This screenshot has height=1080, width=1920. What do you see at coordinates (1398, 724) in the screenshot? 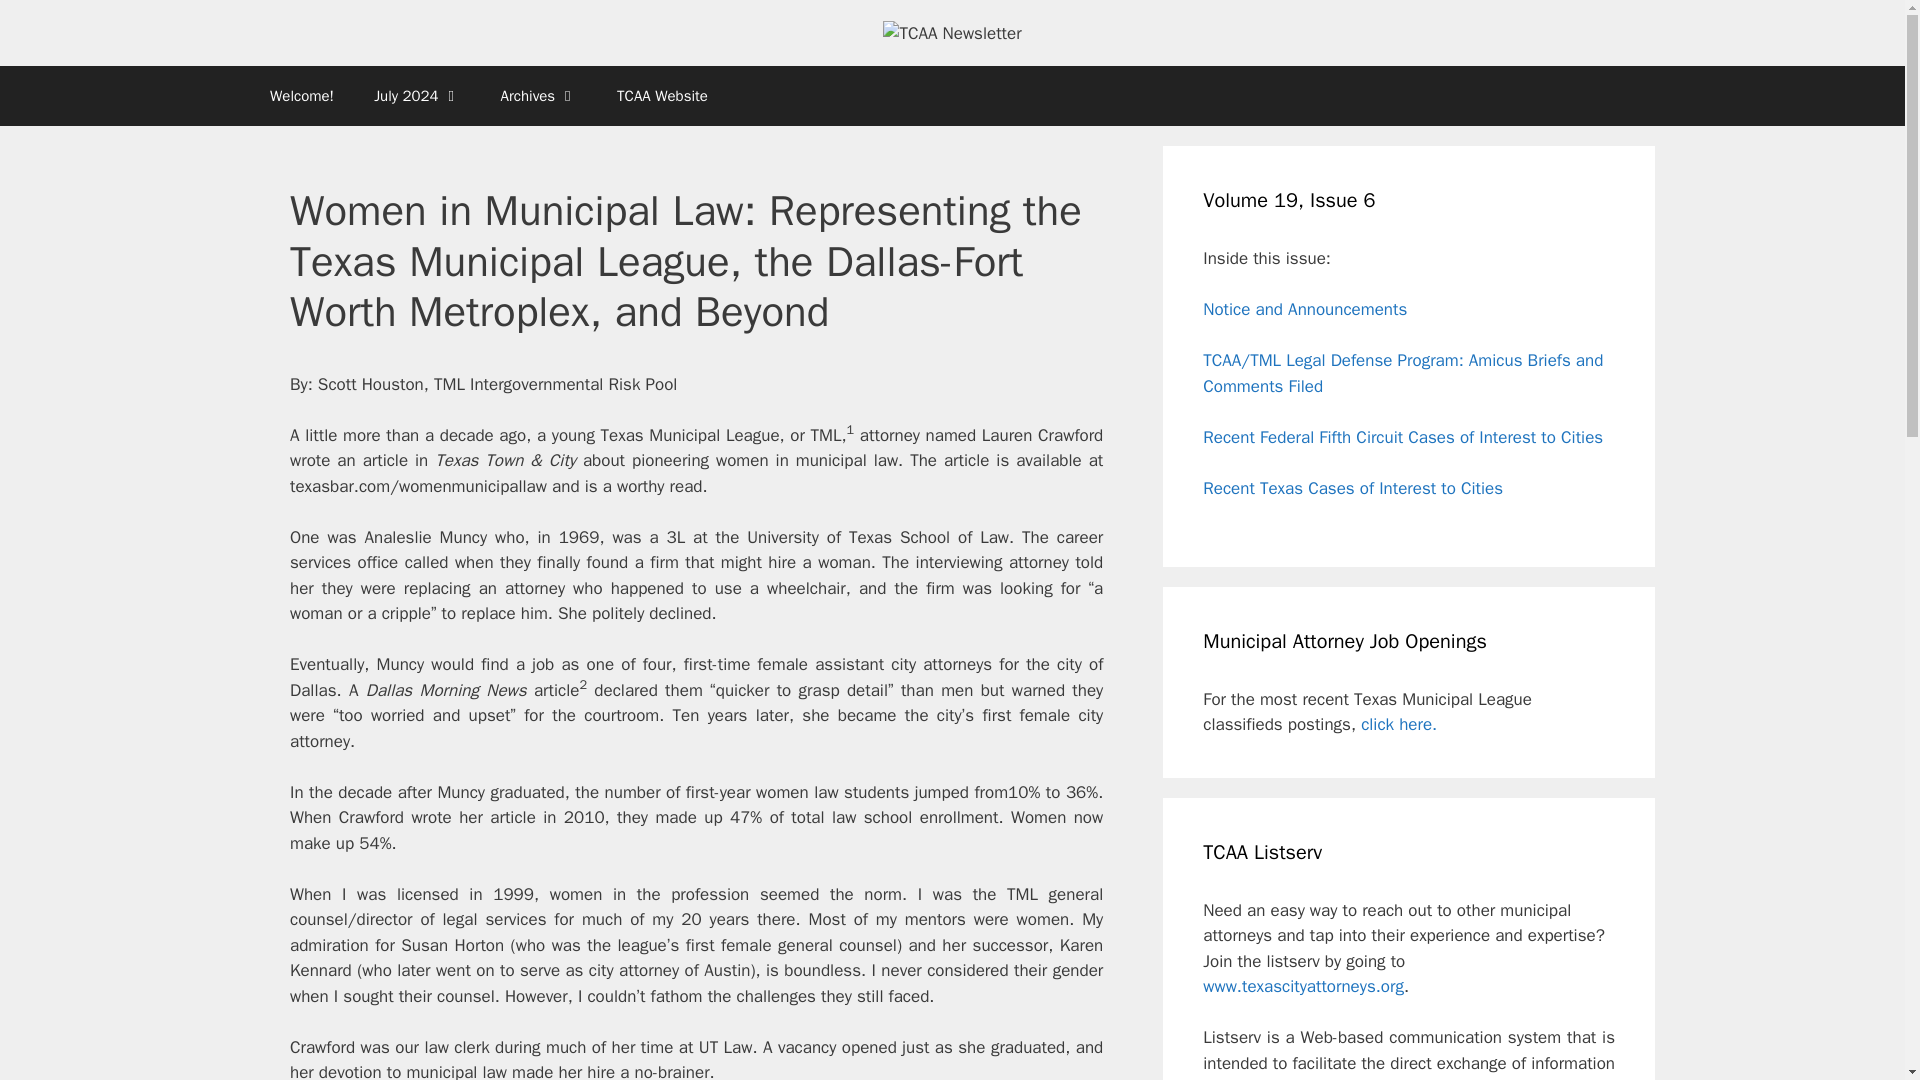
I see `click here.` at bounding box center [1398, 724].